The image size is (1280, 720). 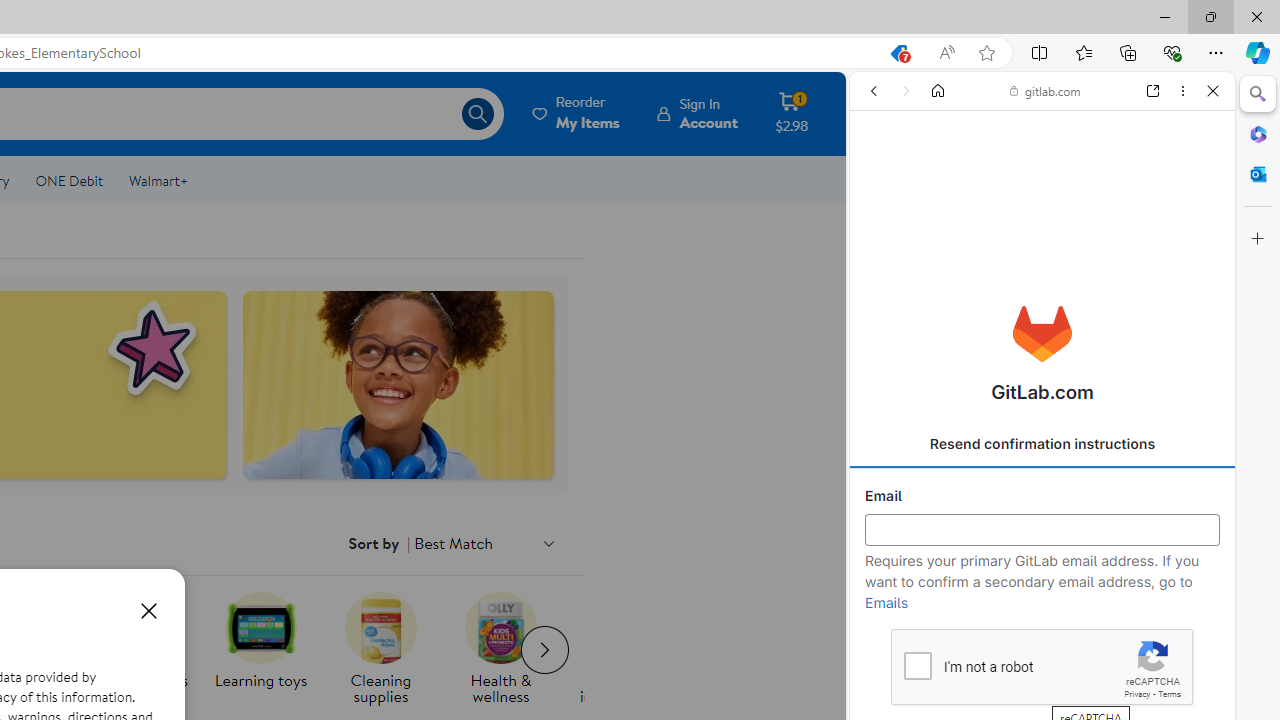 I want to click on Email, so click(x=1042, y=530).